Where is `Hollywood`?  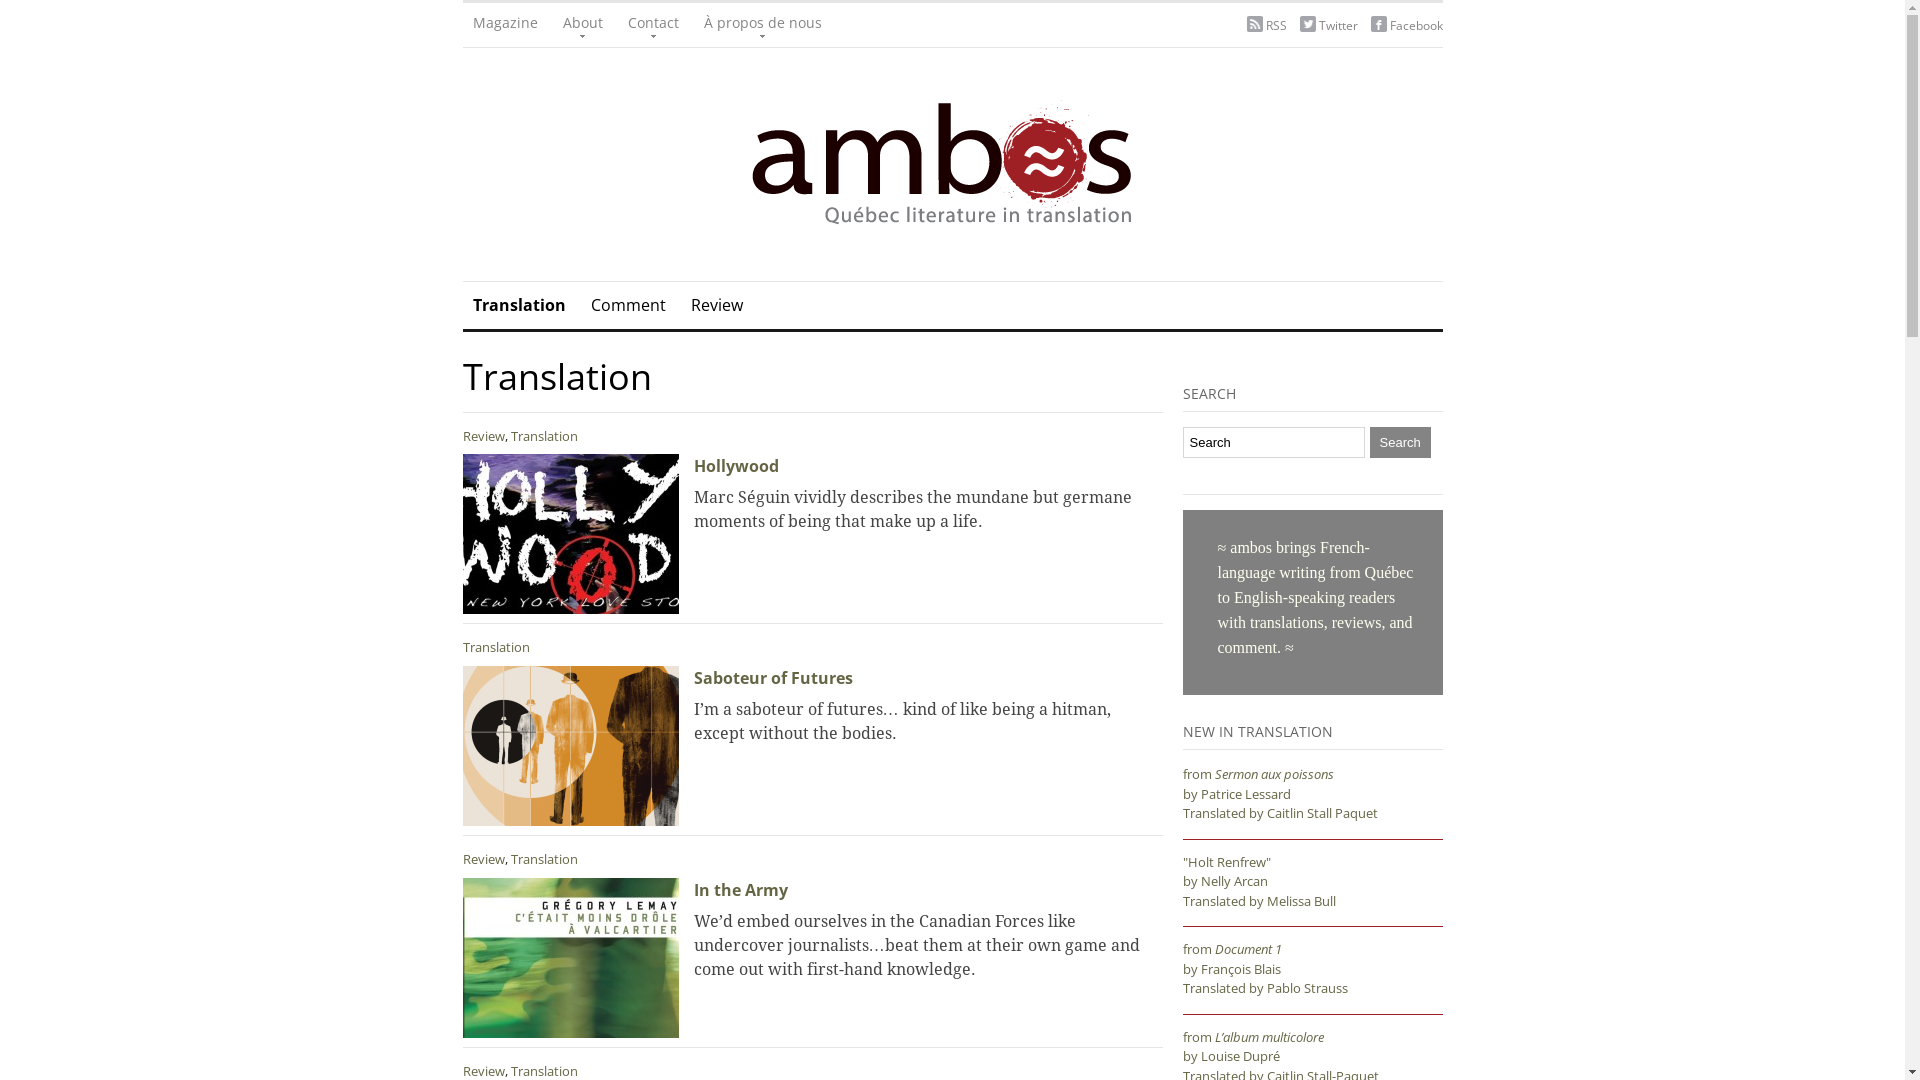 Hollywood is located at coordinates (736, 466).